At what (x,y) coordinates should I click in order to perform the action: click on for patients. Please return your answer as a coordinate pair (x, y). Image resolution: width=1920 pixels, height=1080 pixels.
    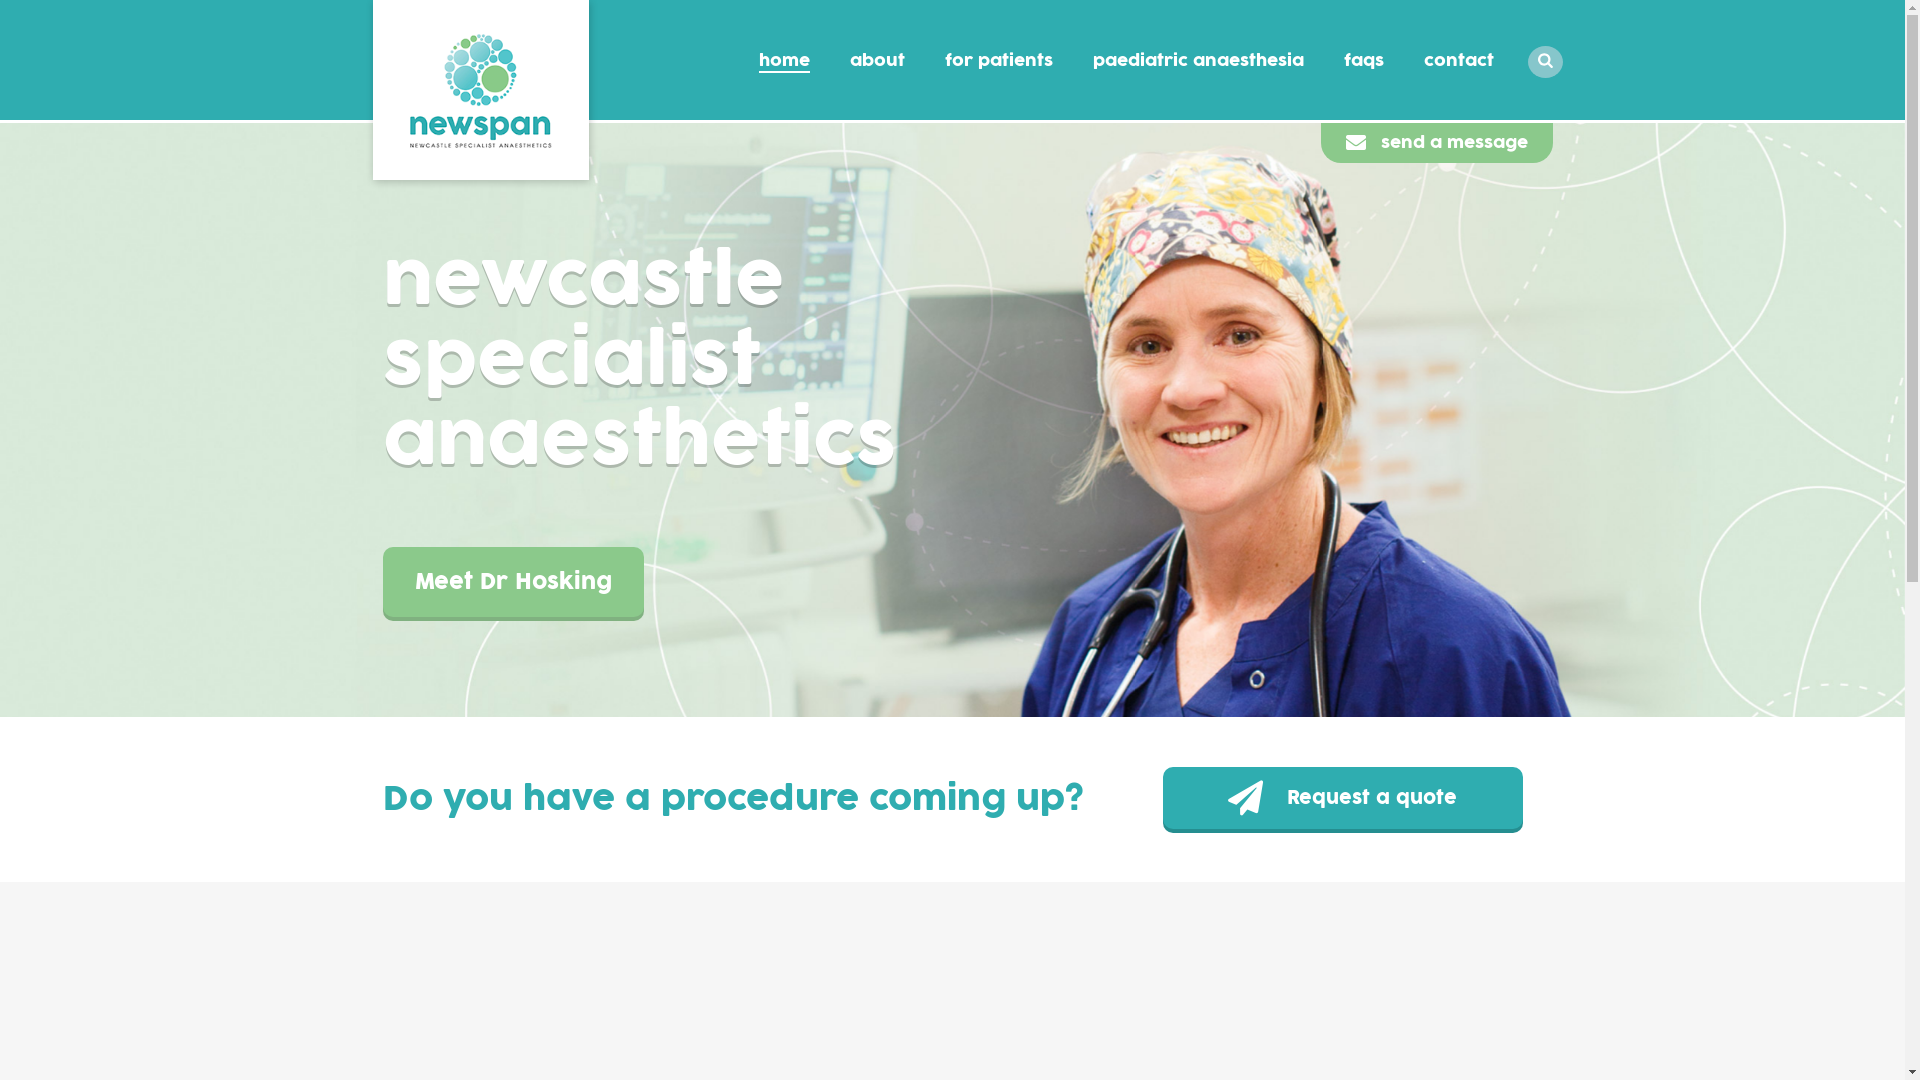
    Looking at the image, I should click on (999, 61).